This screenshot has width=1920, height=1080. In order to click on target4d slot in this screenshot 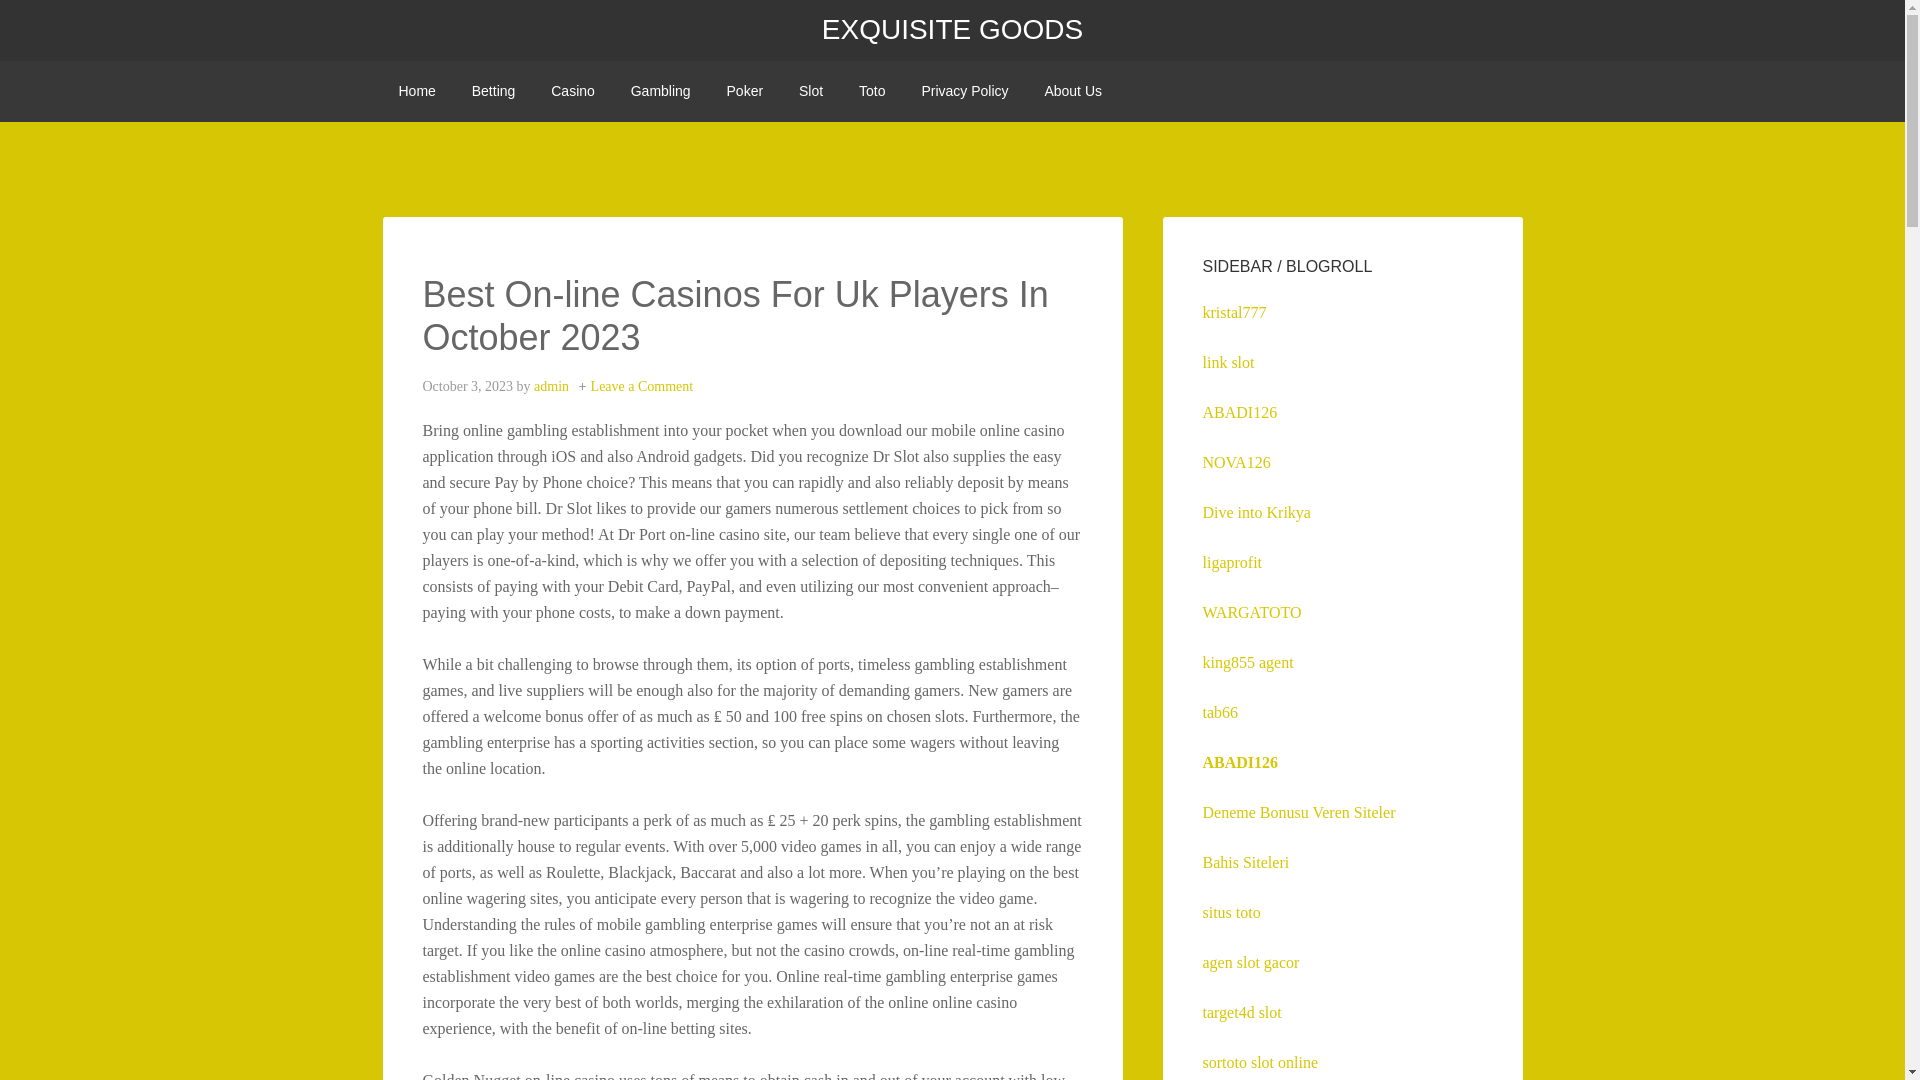, I will do `click(1240, 1012)`.